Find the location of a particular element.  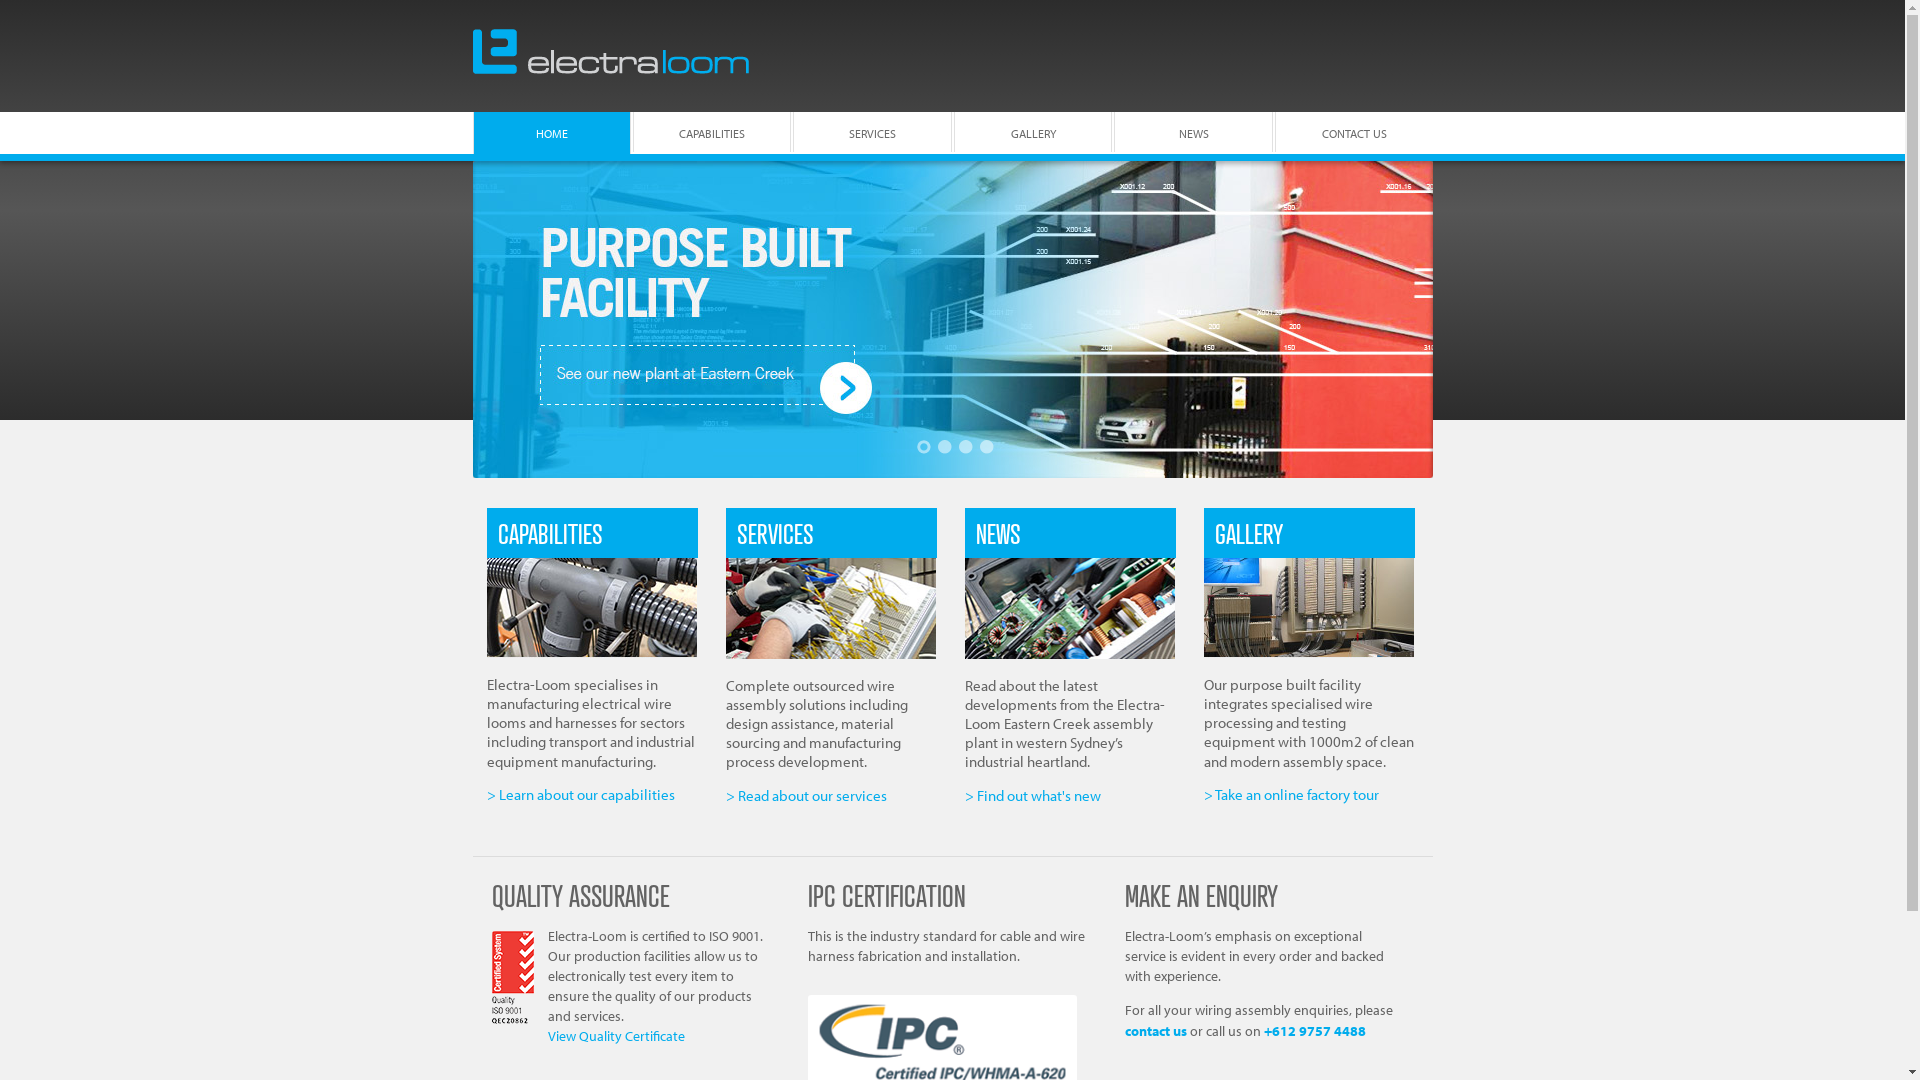

4 is located at coordinates (986, 447).